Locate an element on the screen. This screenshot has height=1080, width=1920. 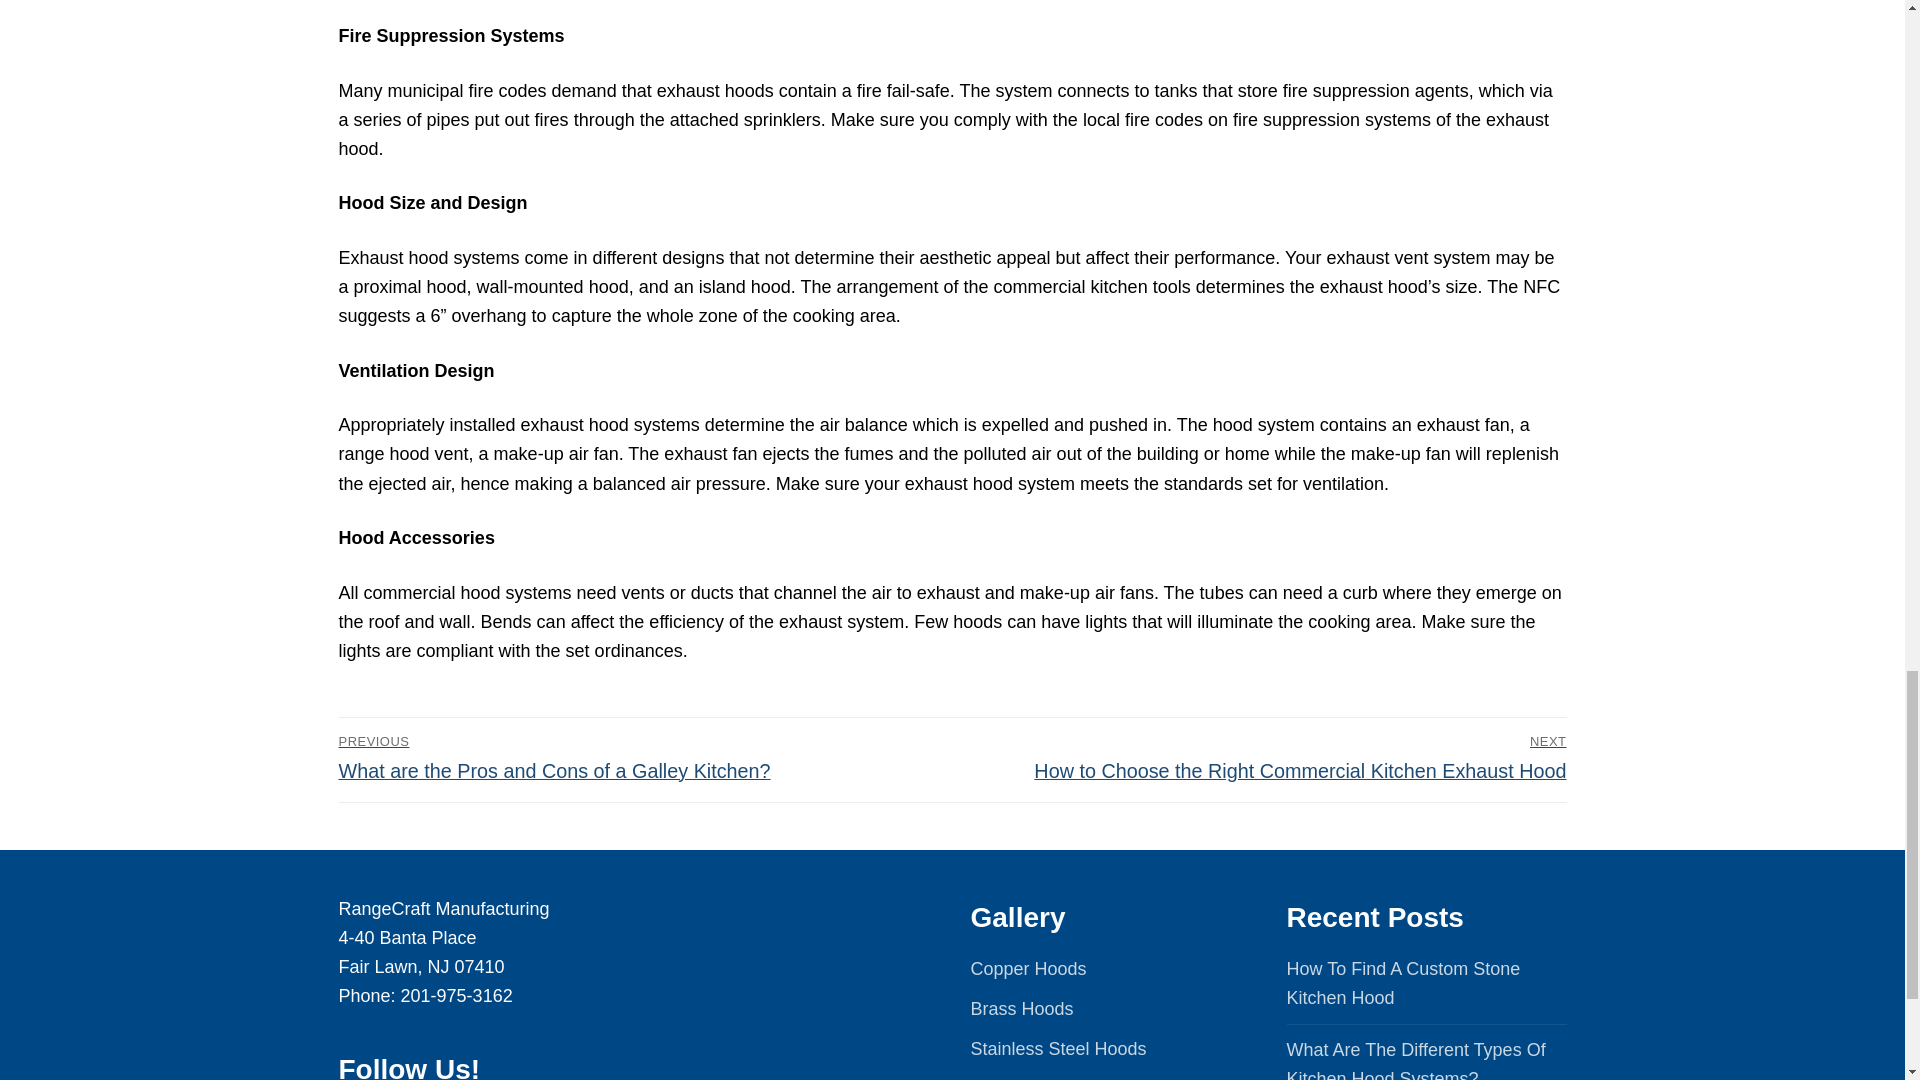
RangeCraft.com Location is located at coordinates (794, 988).